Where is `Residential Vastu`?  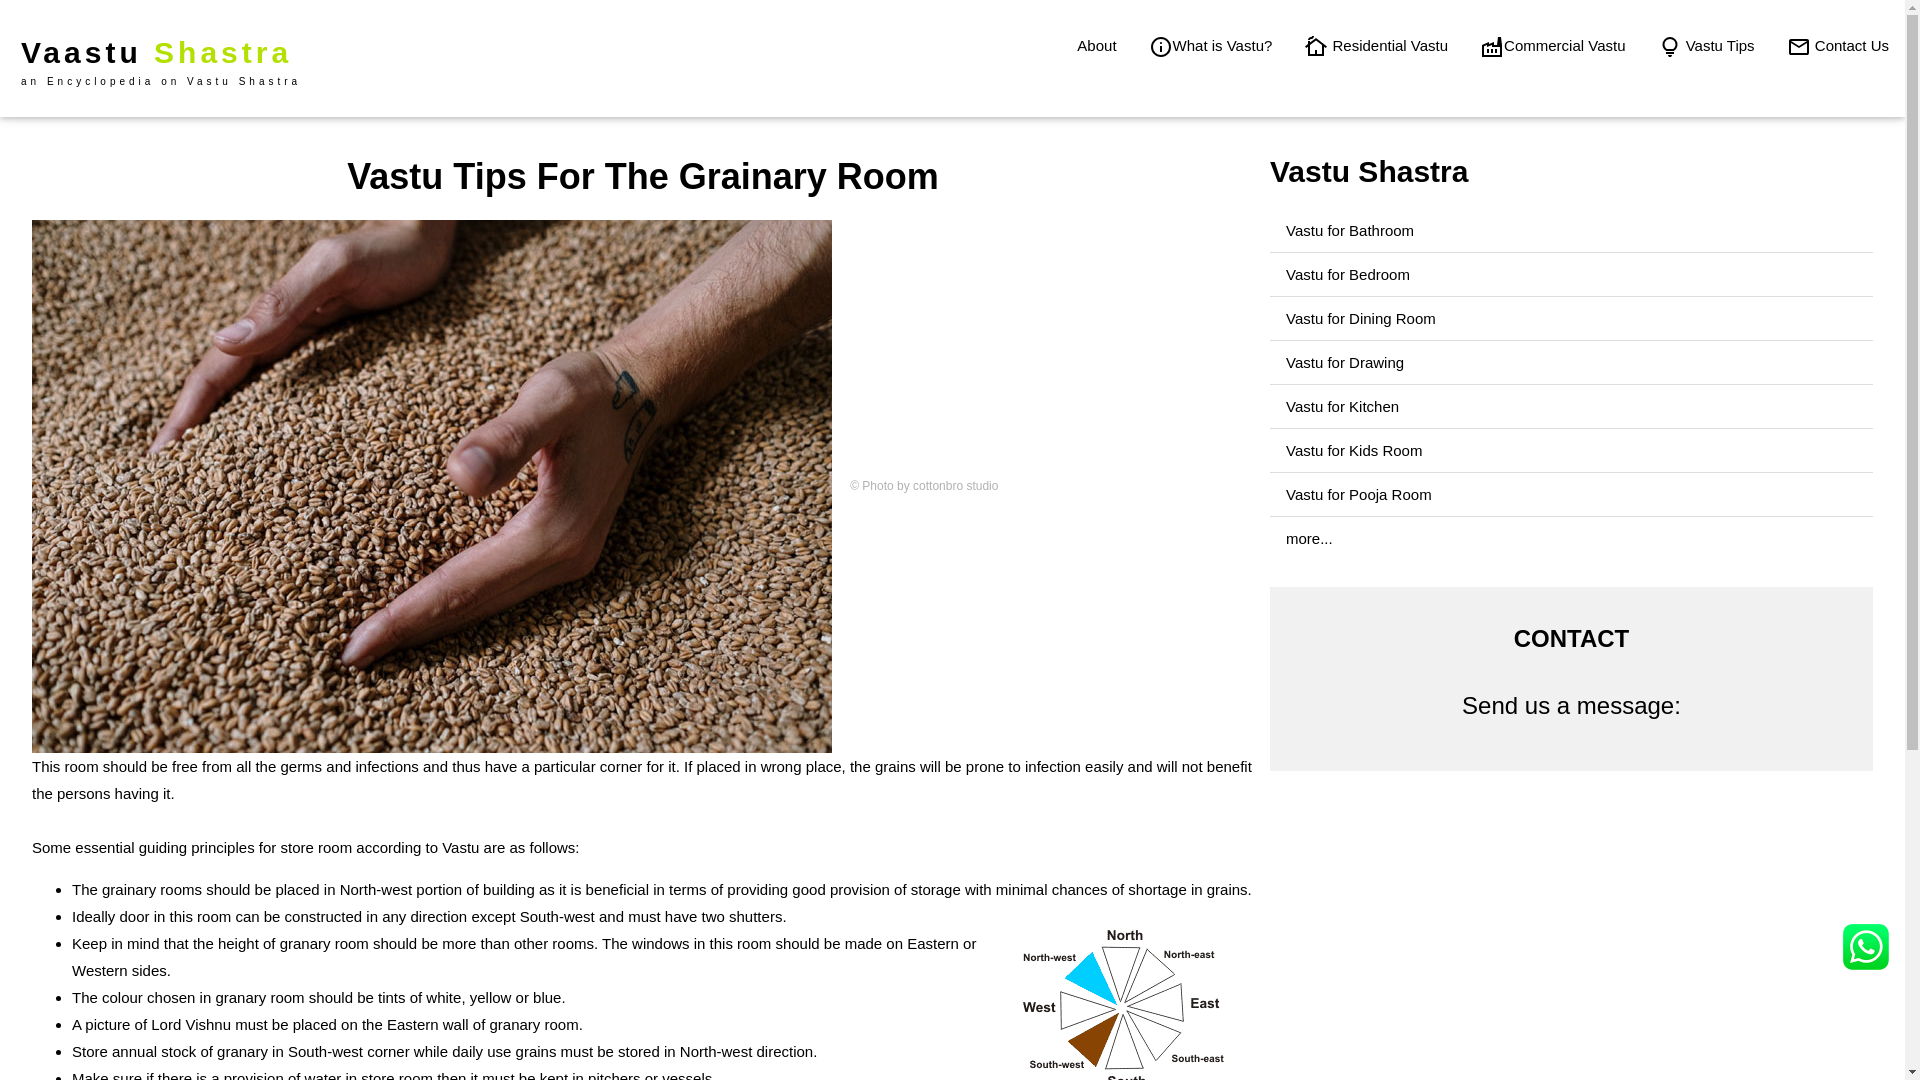
Residential Vastu is located at coordinates (1376, 45).